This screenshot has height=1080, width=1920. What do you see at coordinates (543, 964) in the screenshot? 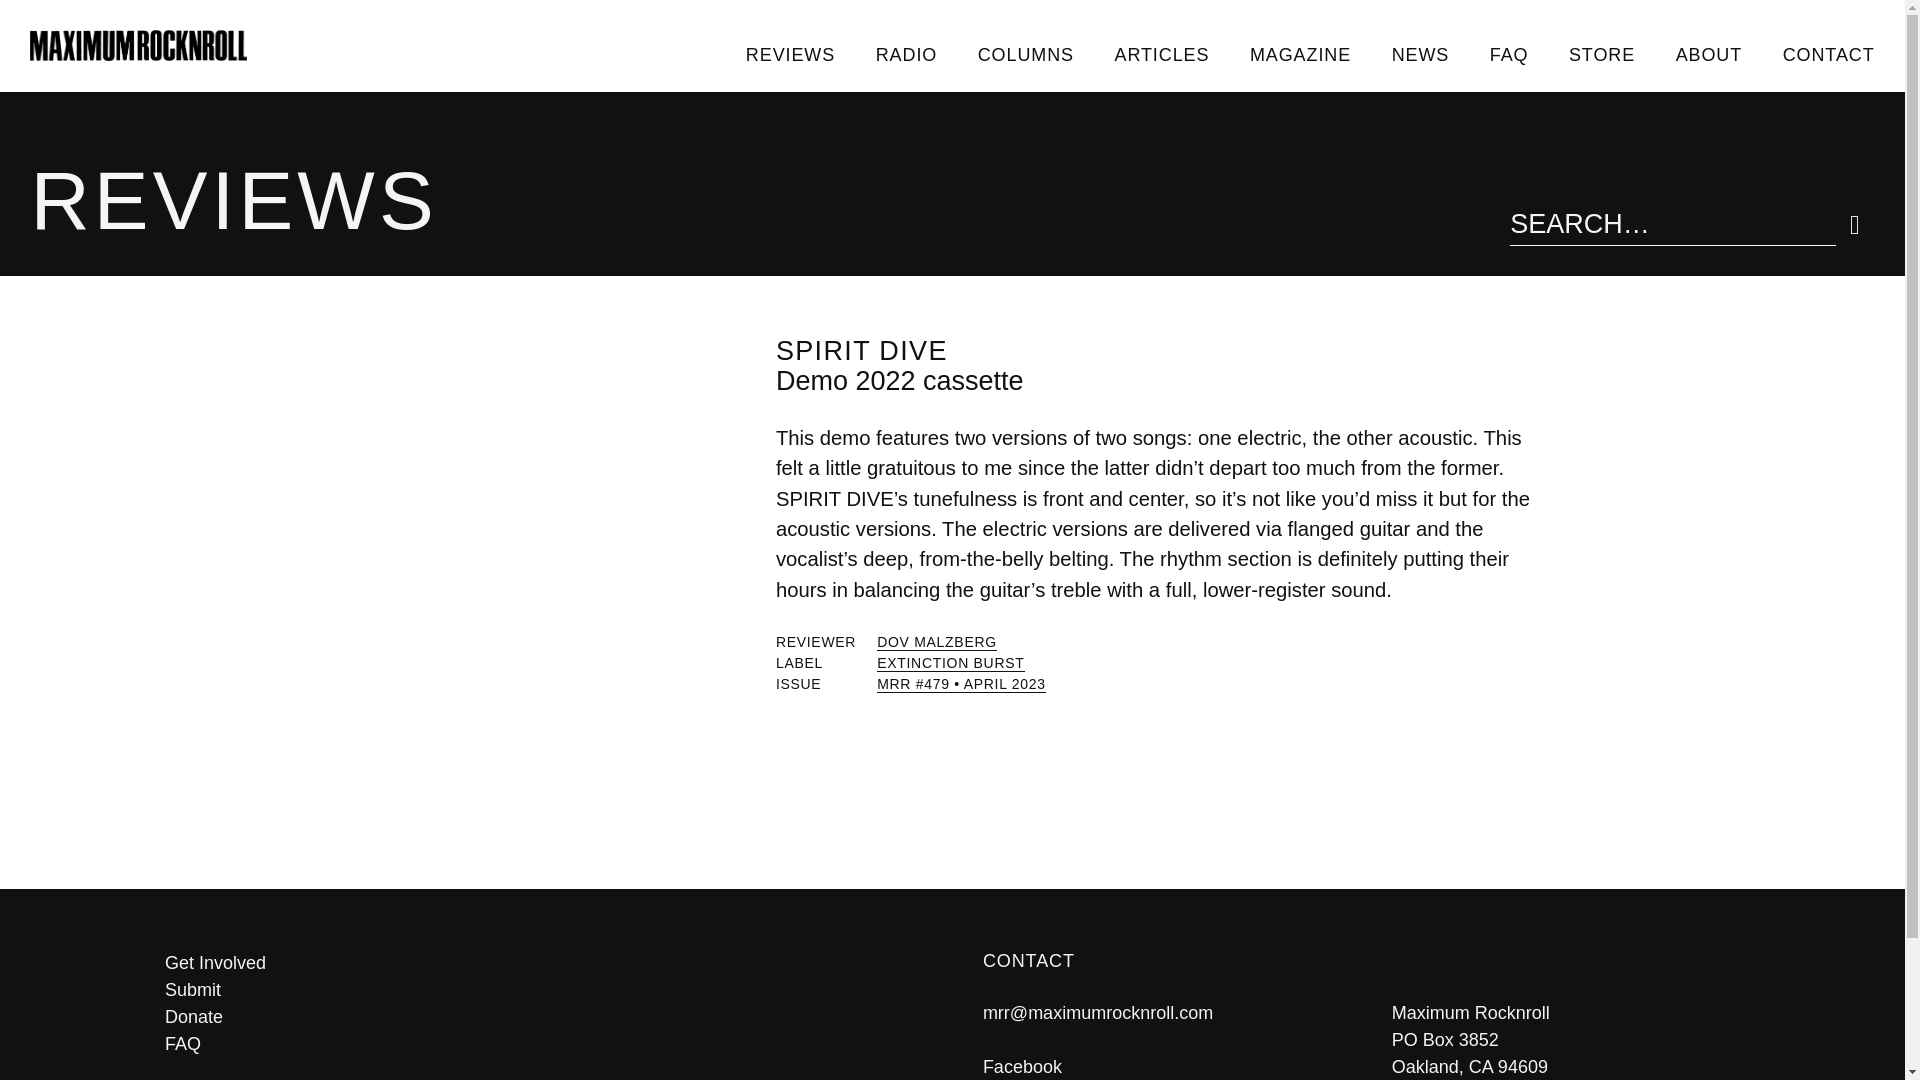
I see `Get Involved` at bounding box center [543, 964].